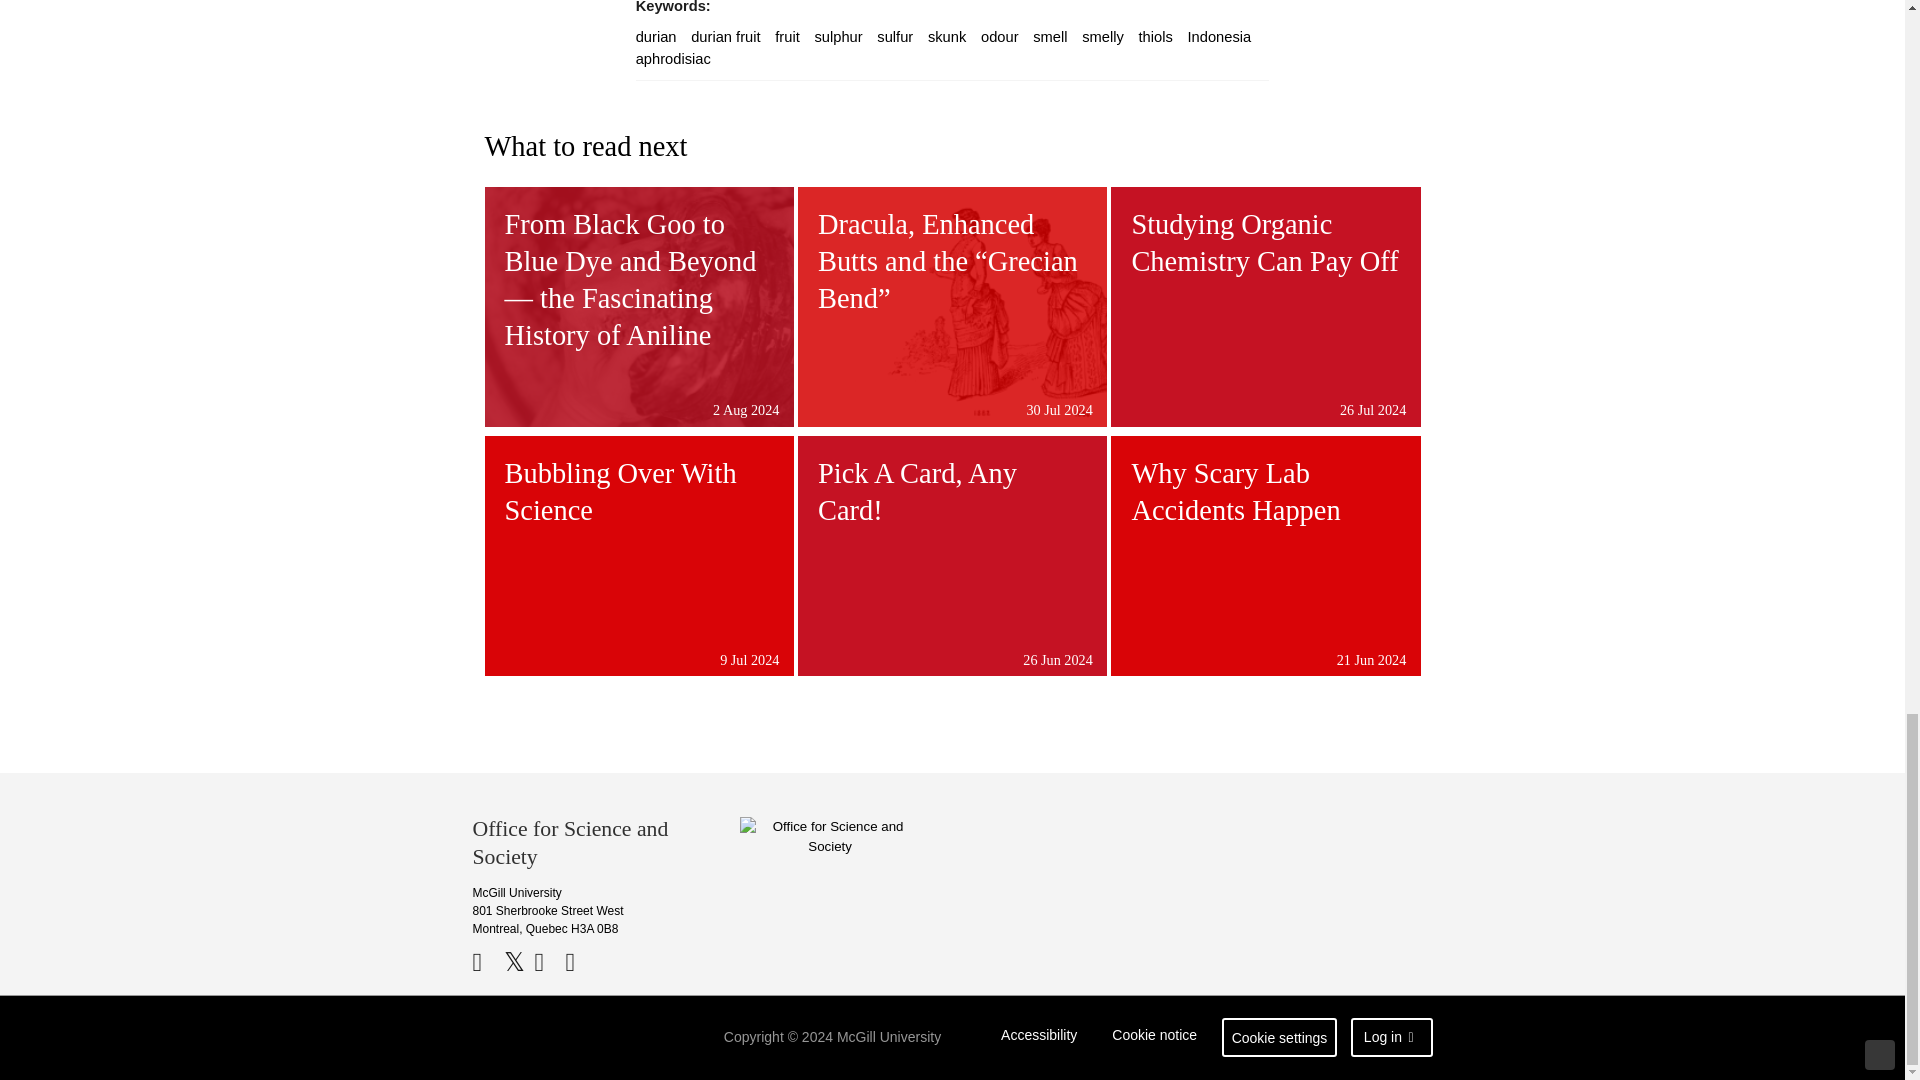  What do you see at coordinates (726, 37) in the screenshot?
I see `durian fruit` at bounding box center [726, 37].